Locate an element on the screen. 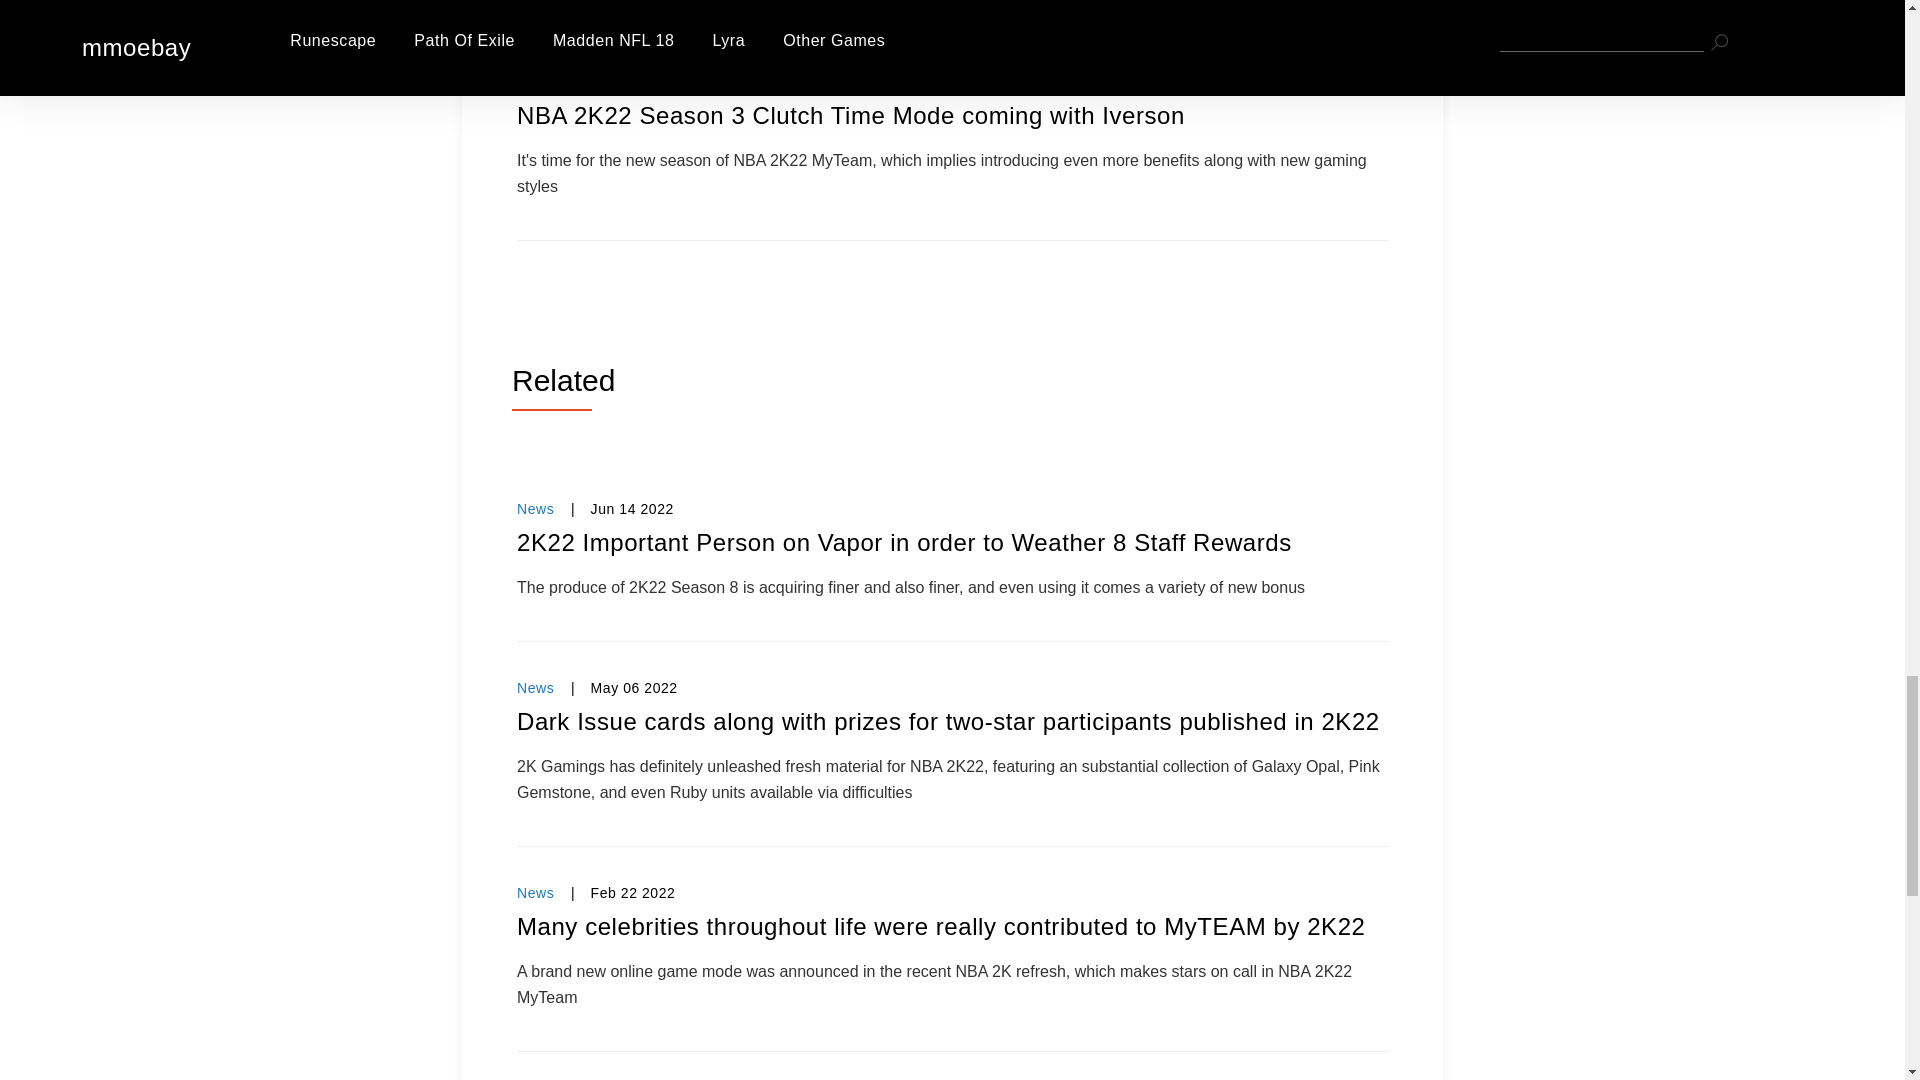  NBA 2K22 Season 3 Clutch Time Mode coming with Iverson is located at coordinates (952, 116).